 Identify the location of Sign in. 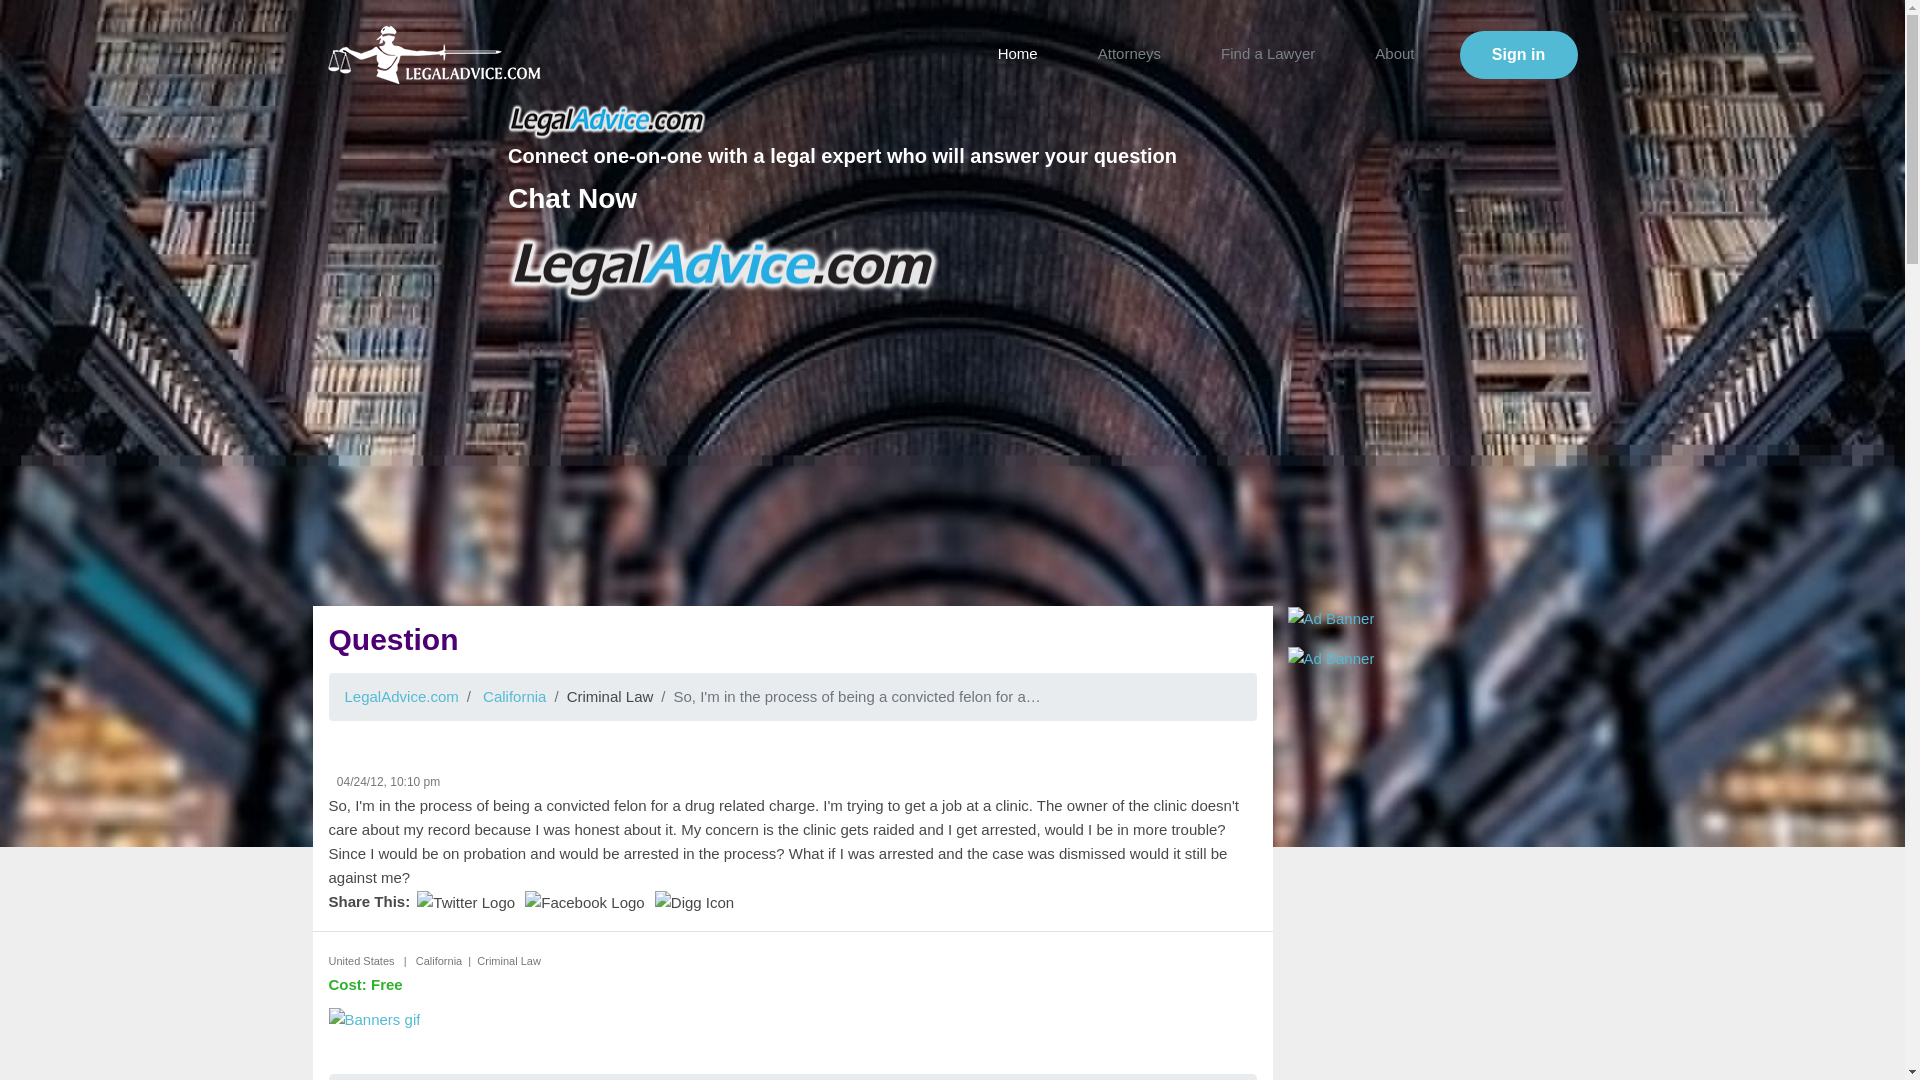
(1518, 54).